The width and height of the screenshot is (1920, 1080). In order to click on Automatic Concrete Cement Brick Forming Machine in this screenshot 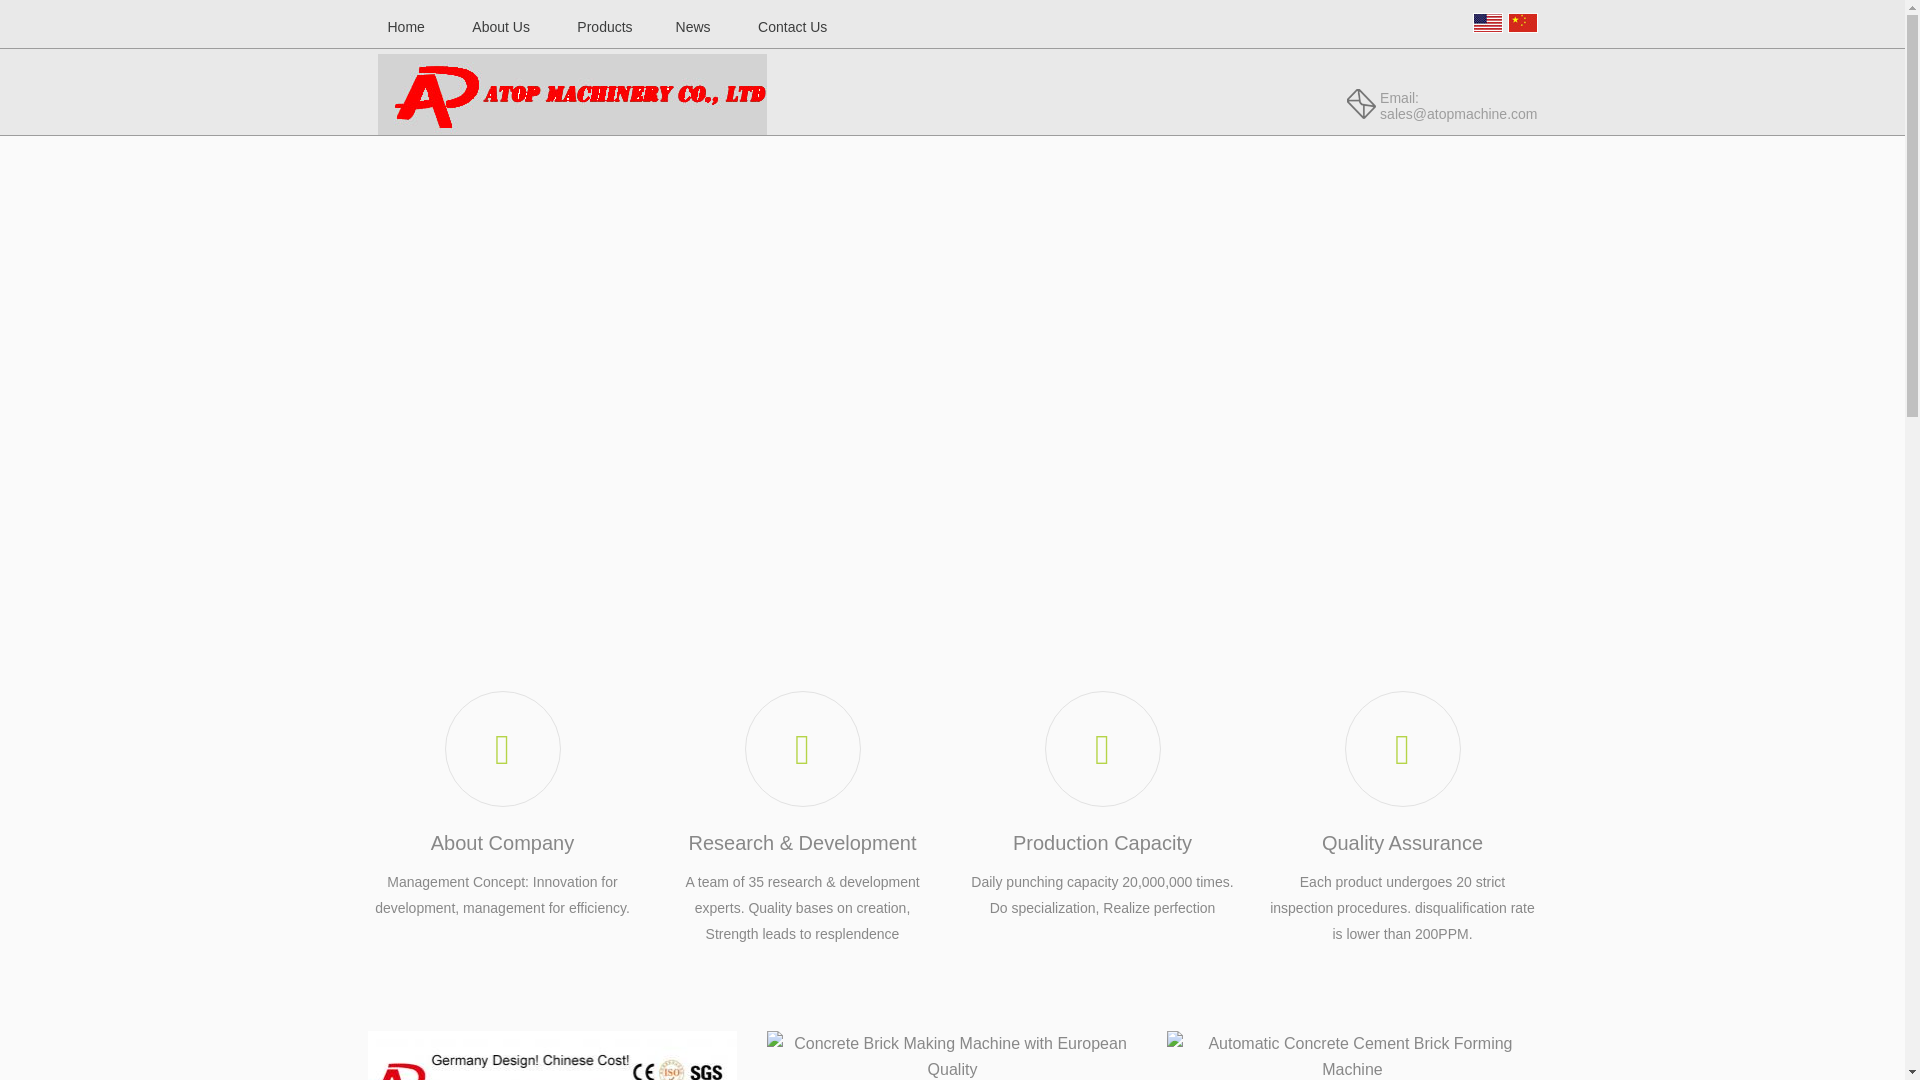, I will do `click(1352, 1056)`.